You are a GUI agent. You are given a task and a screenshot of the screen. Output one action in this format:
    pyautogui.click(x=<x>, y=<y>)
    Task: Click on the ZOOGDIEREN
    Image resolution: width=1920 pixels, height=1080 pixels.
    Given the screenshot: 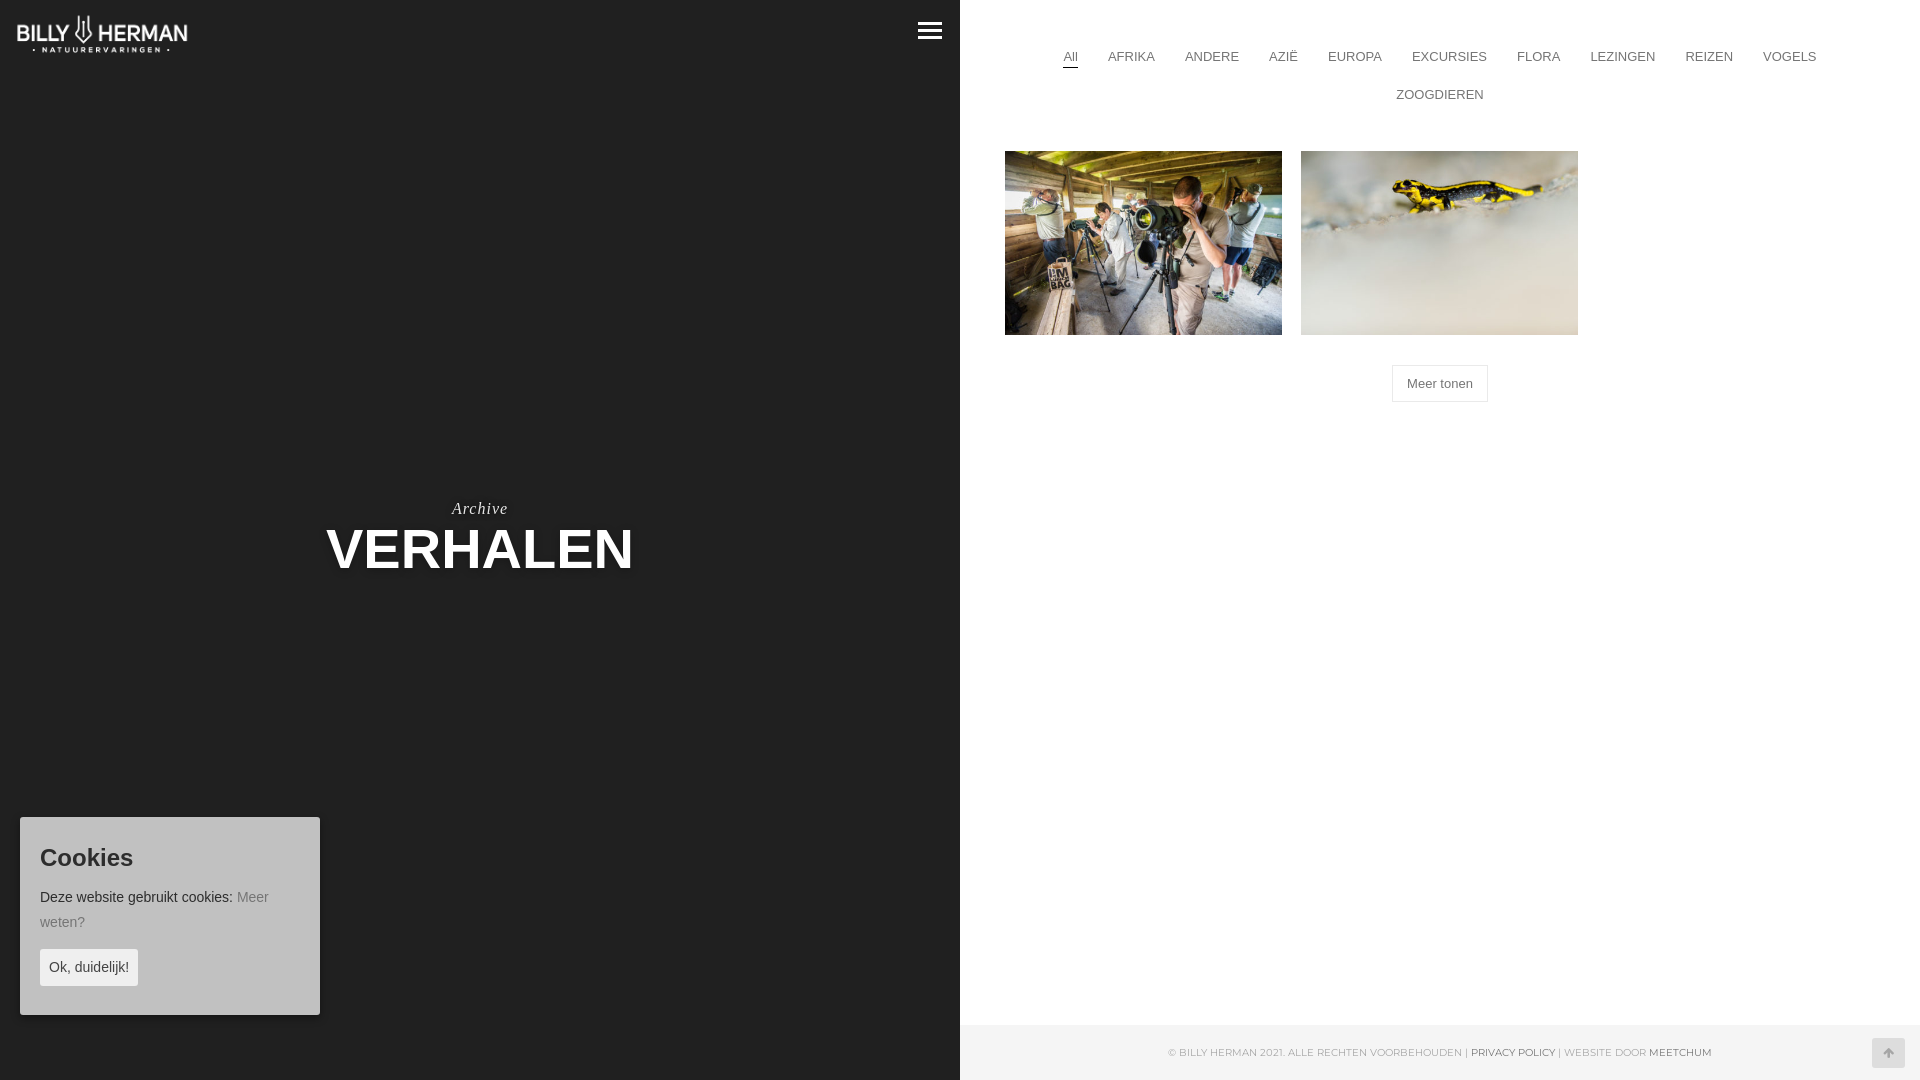 What is the action you would take?
    pyautogui.click(x=1440, y=94)
    